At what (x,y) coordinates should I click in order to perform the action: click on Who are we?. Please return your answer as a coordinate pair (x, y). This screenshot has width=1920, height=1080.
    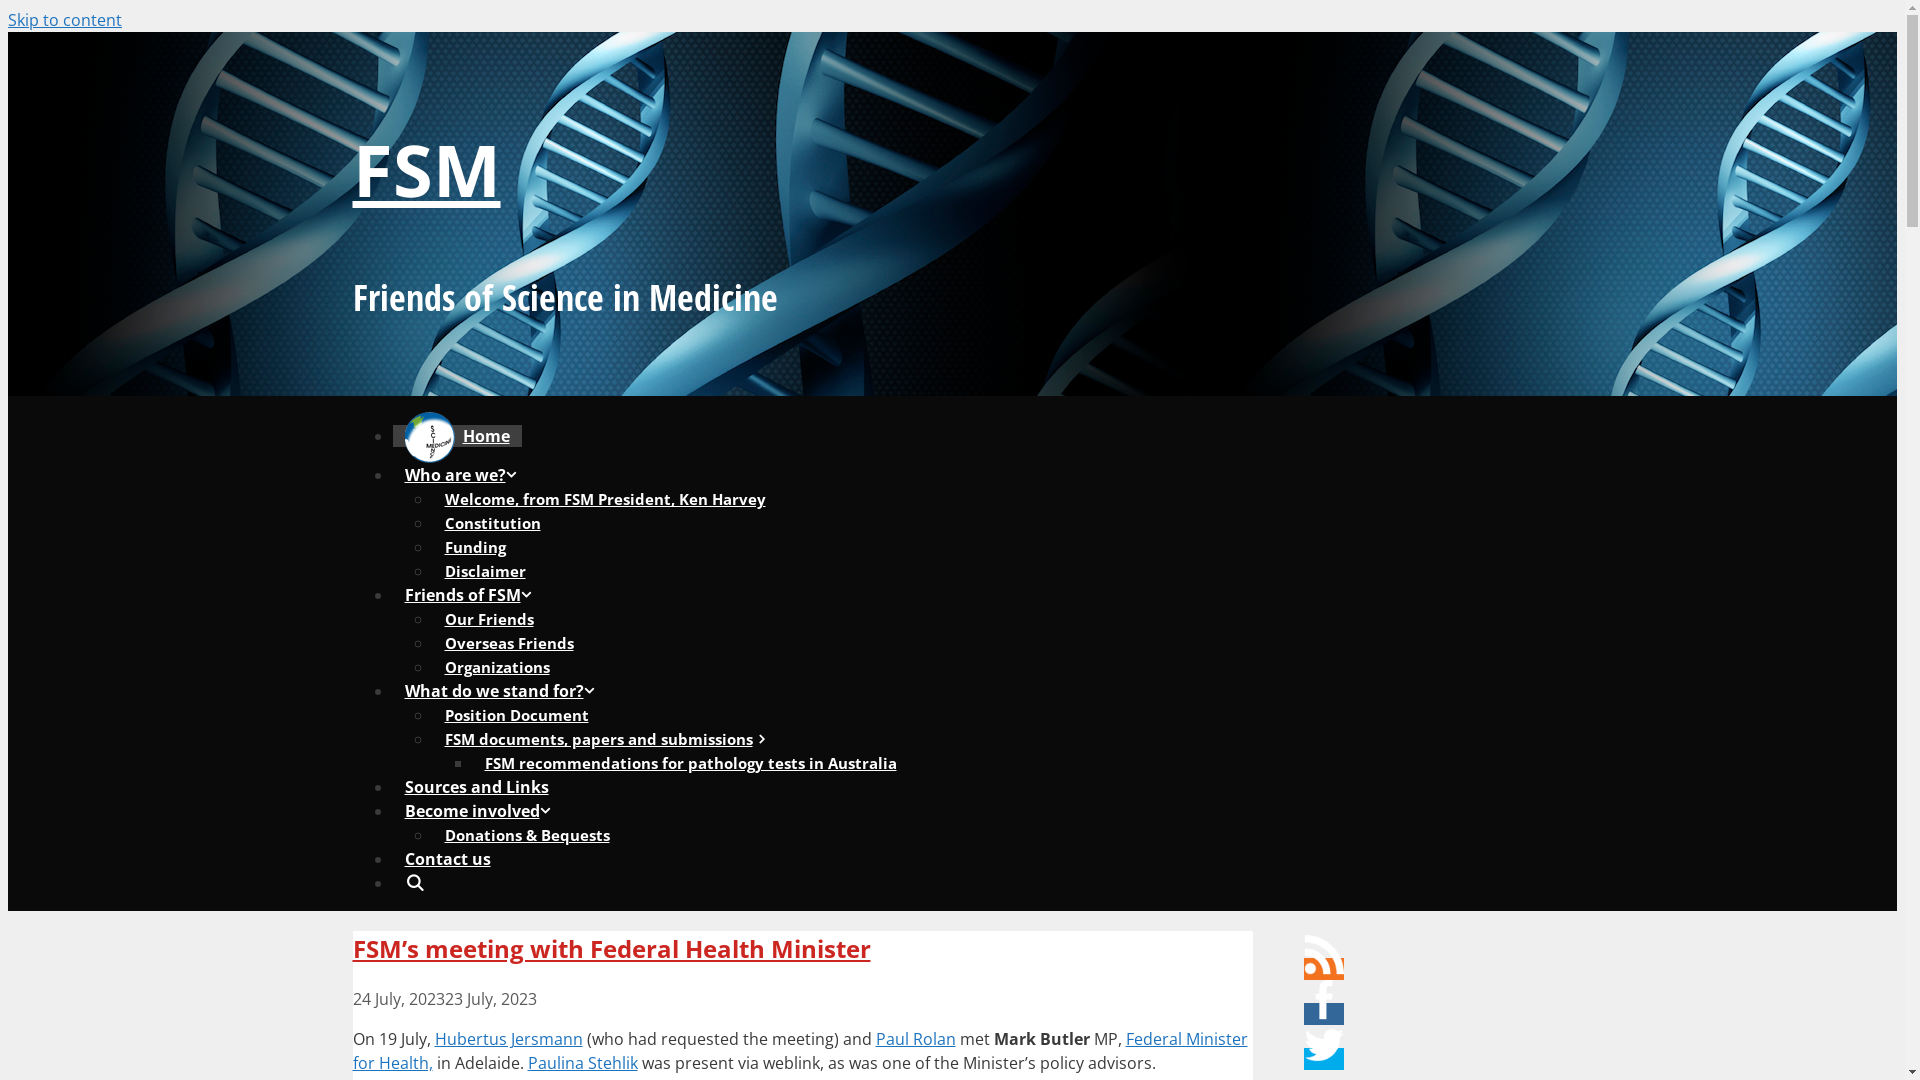
    Looking at the image, I should click on (467, 475).